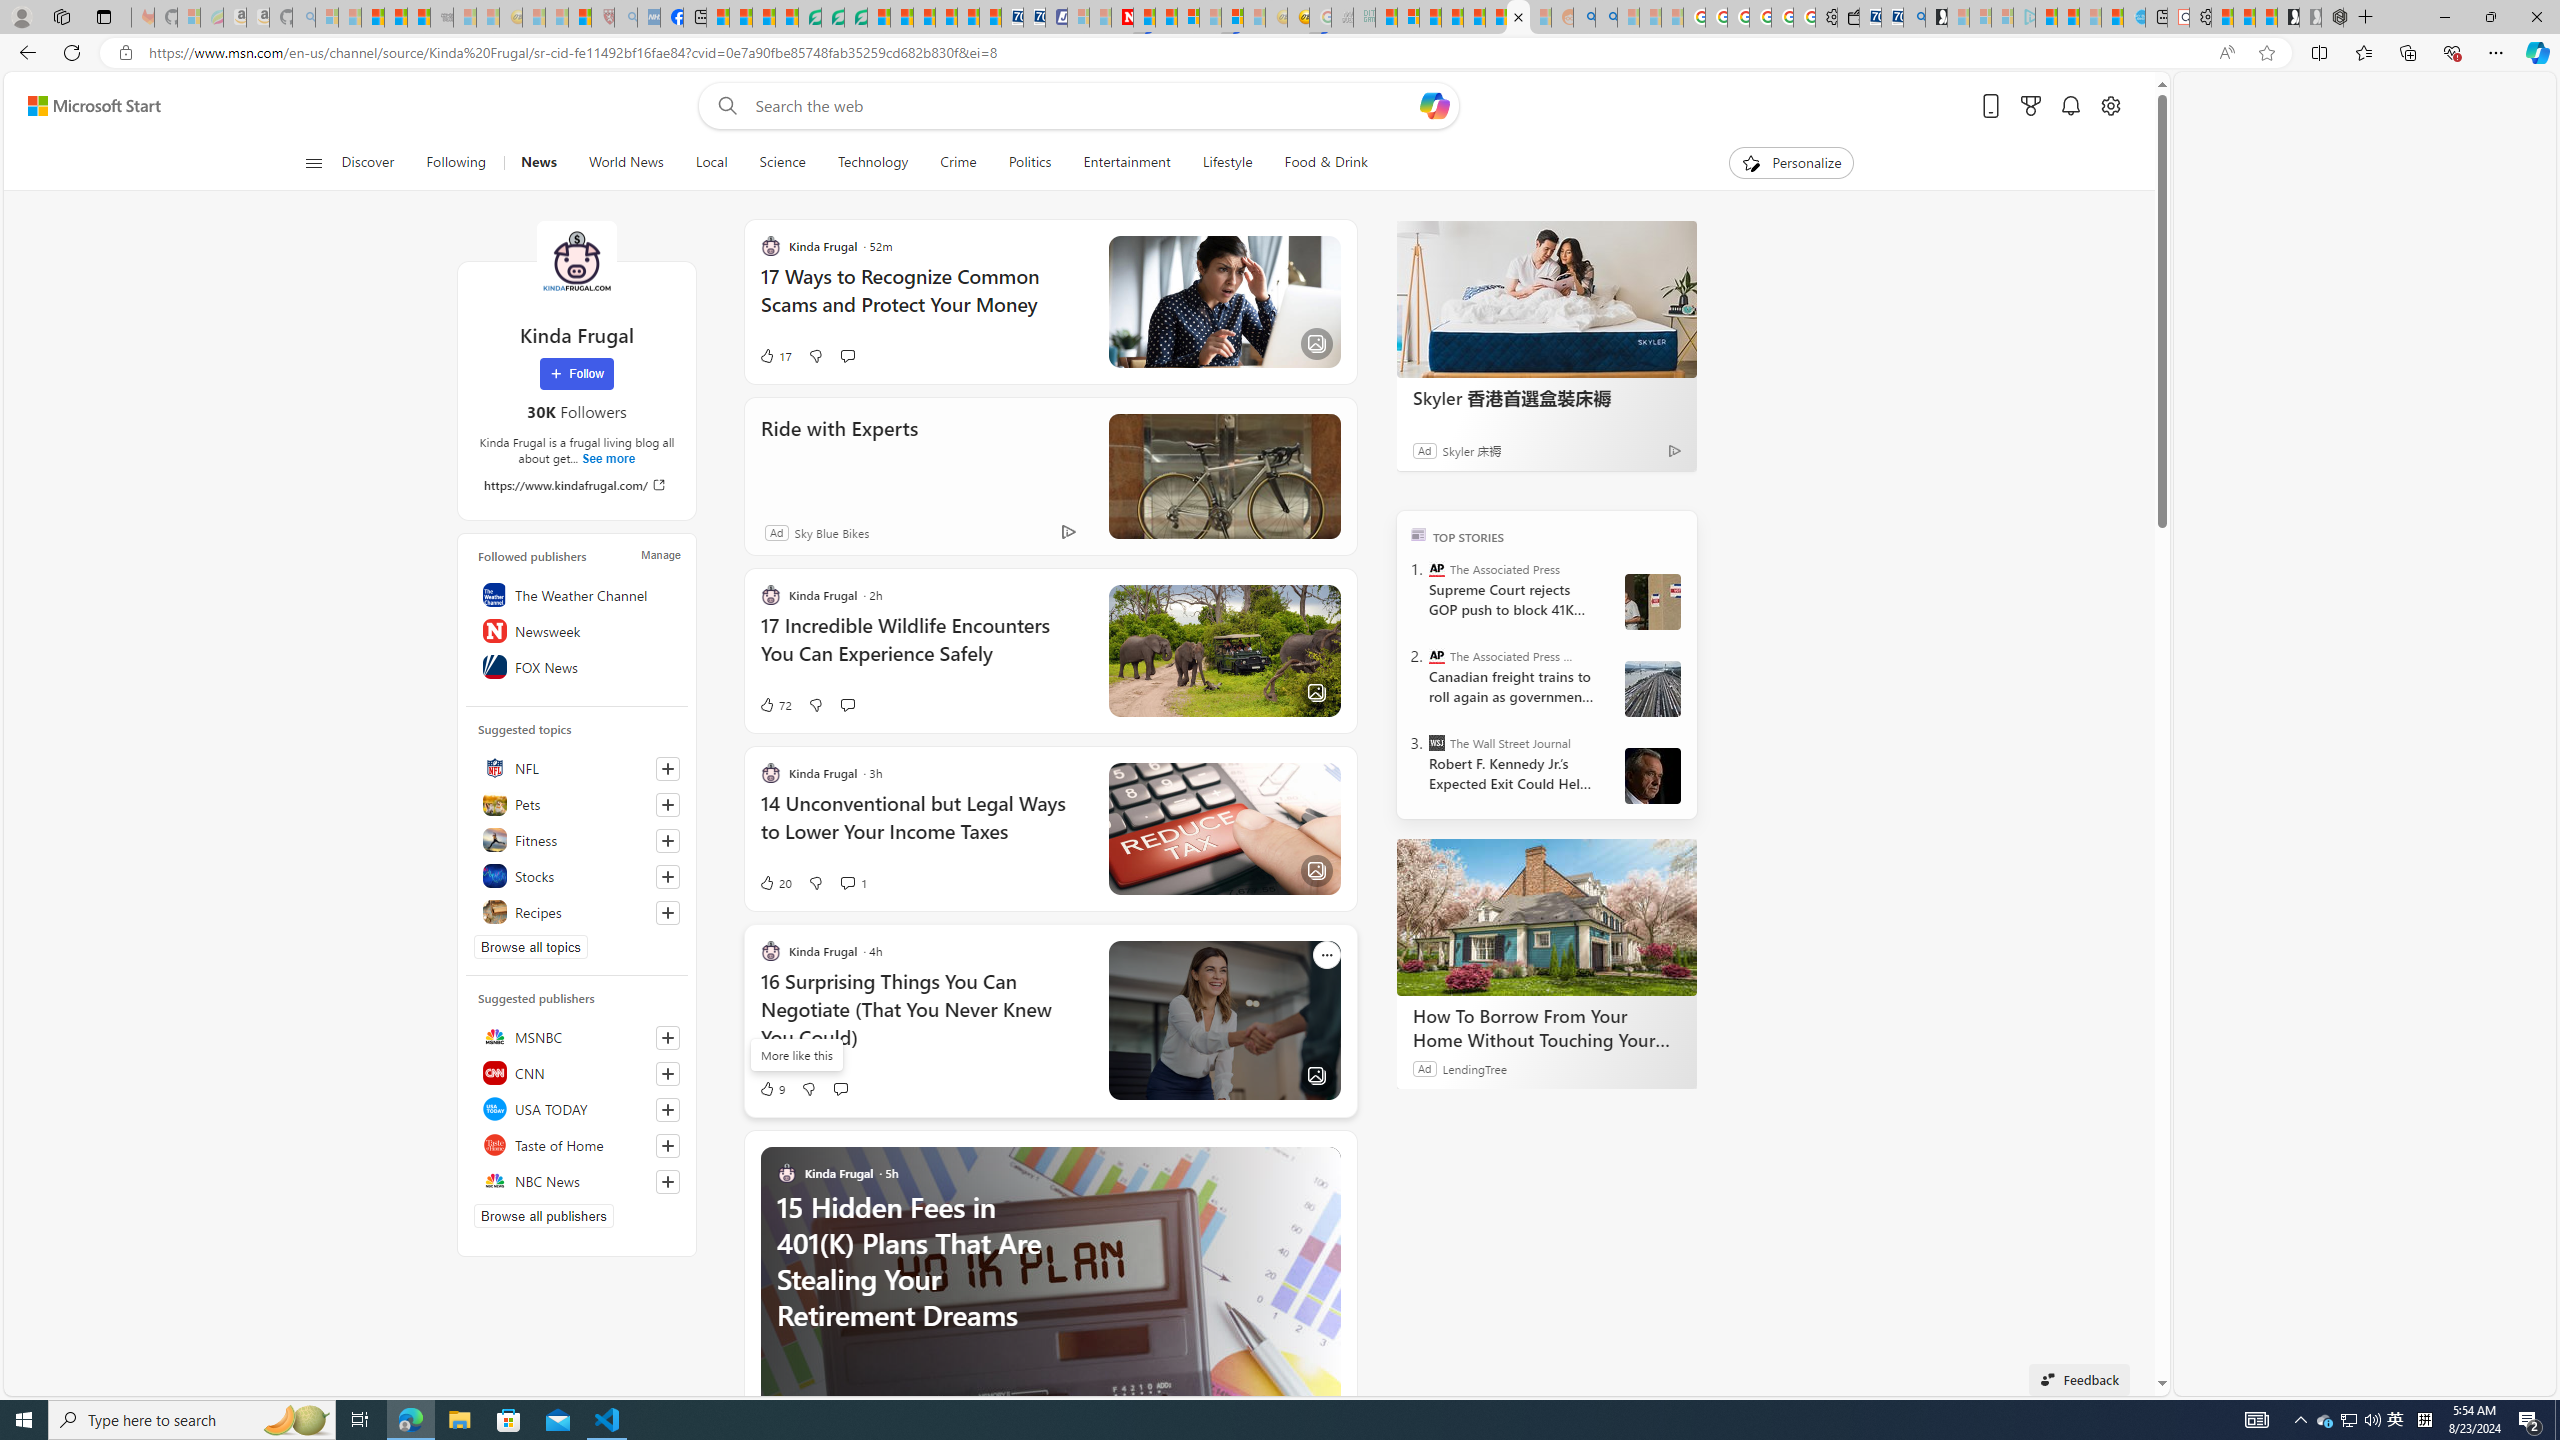 The image size is (2560, 1440). What do you see at coordinates (872, 163) in the screenshot?
I see `Technology` at bounding box center [872, 163].